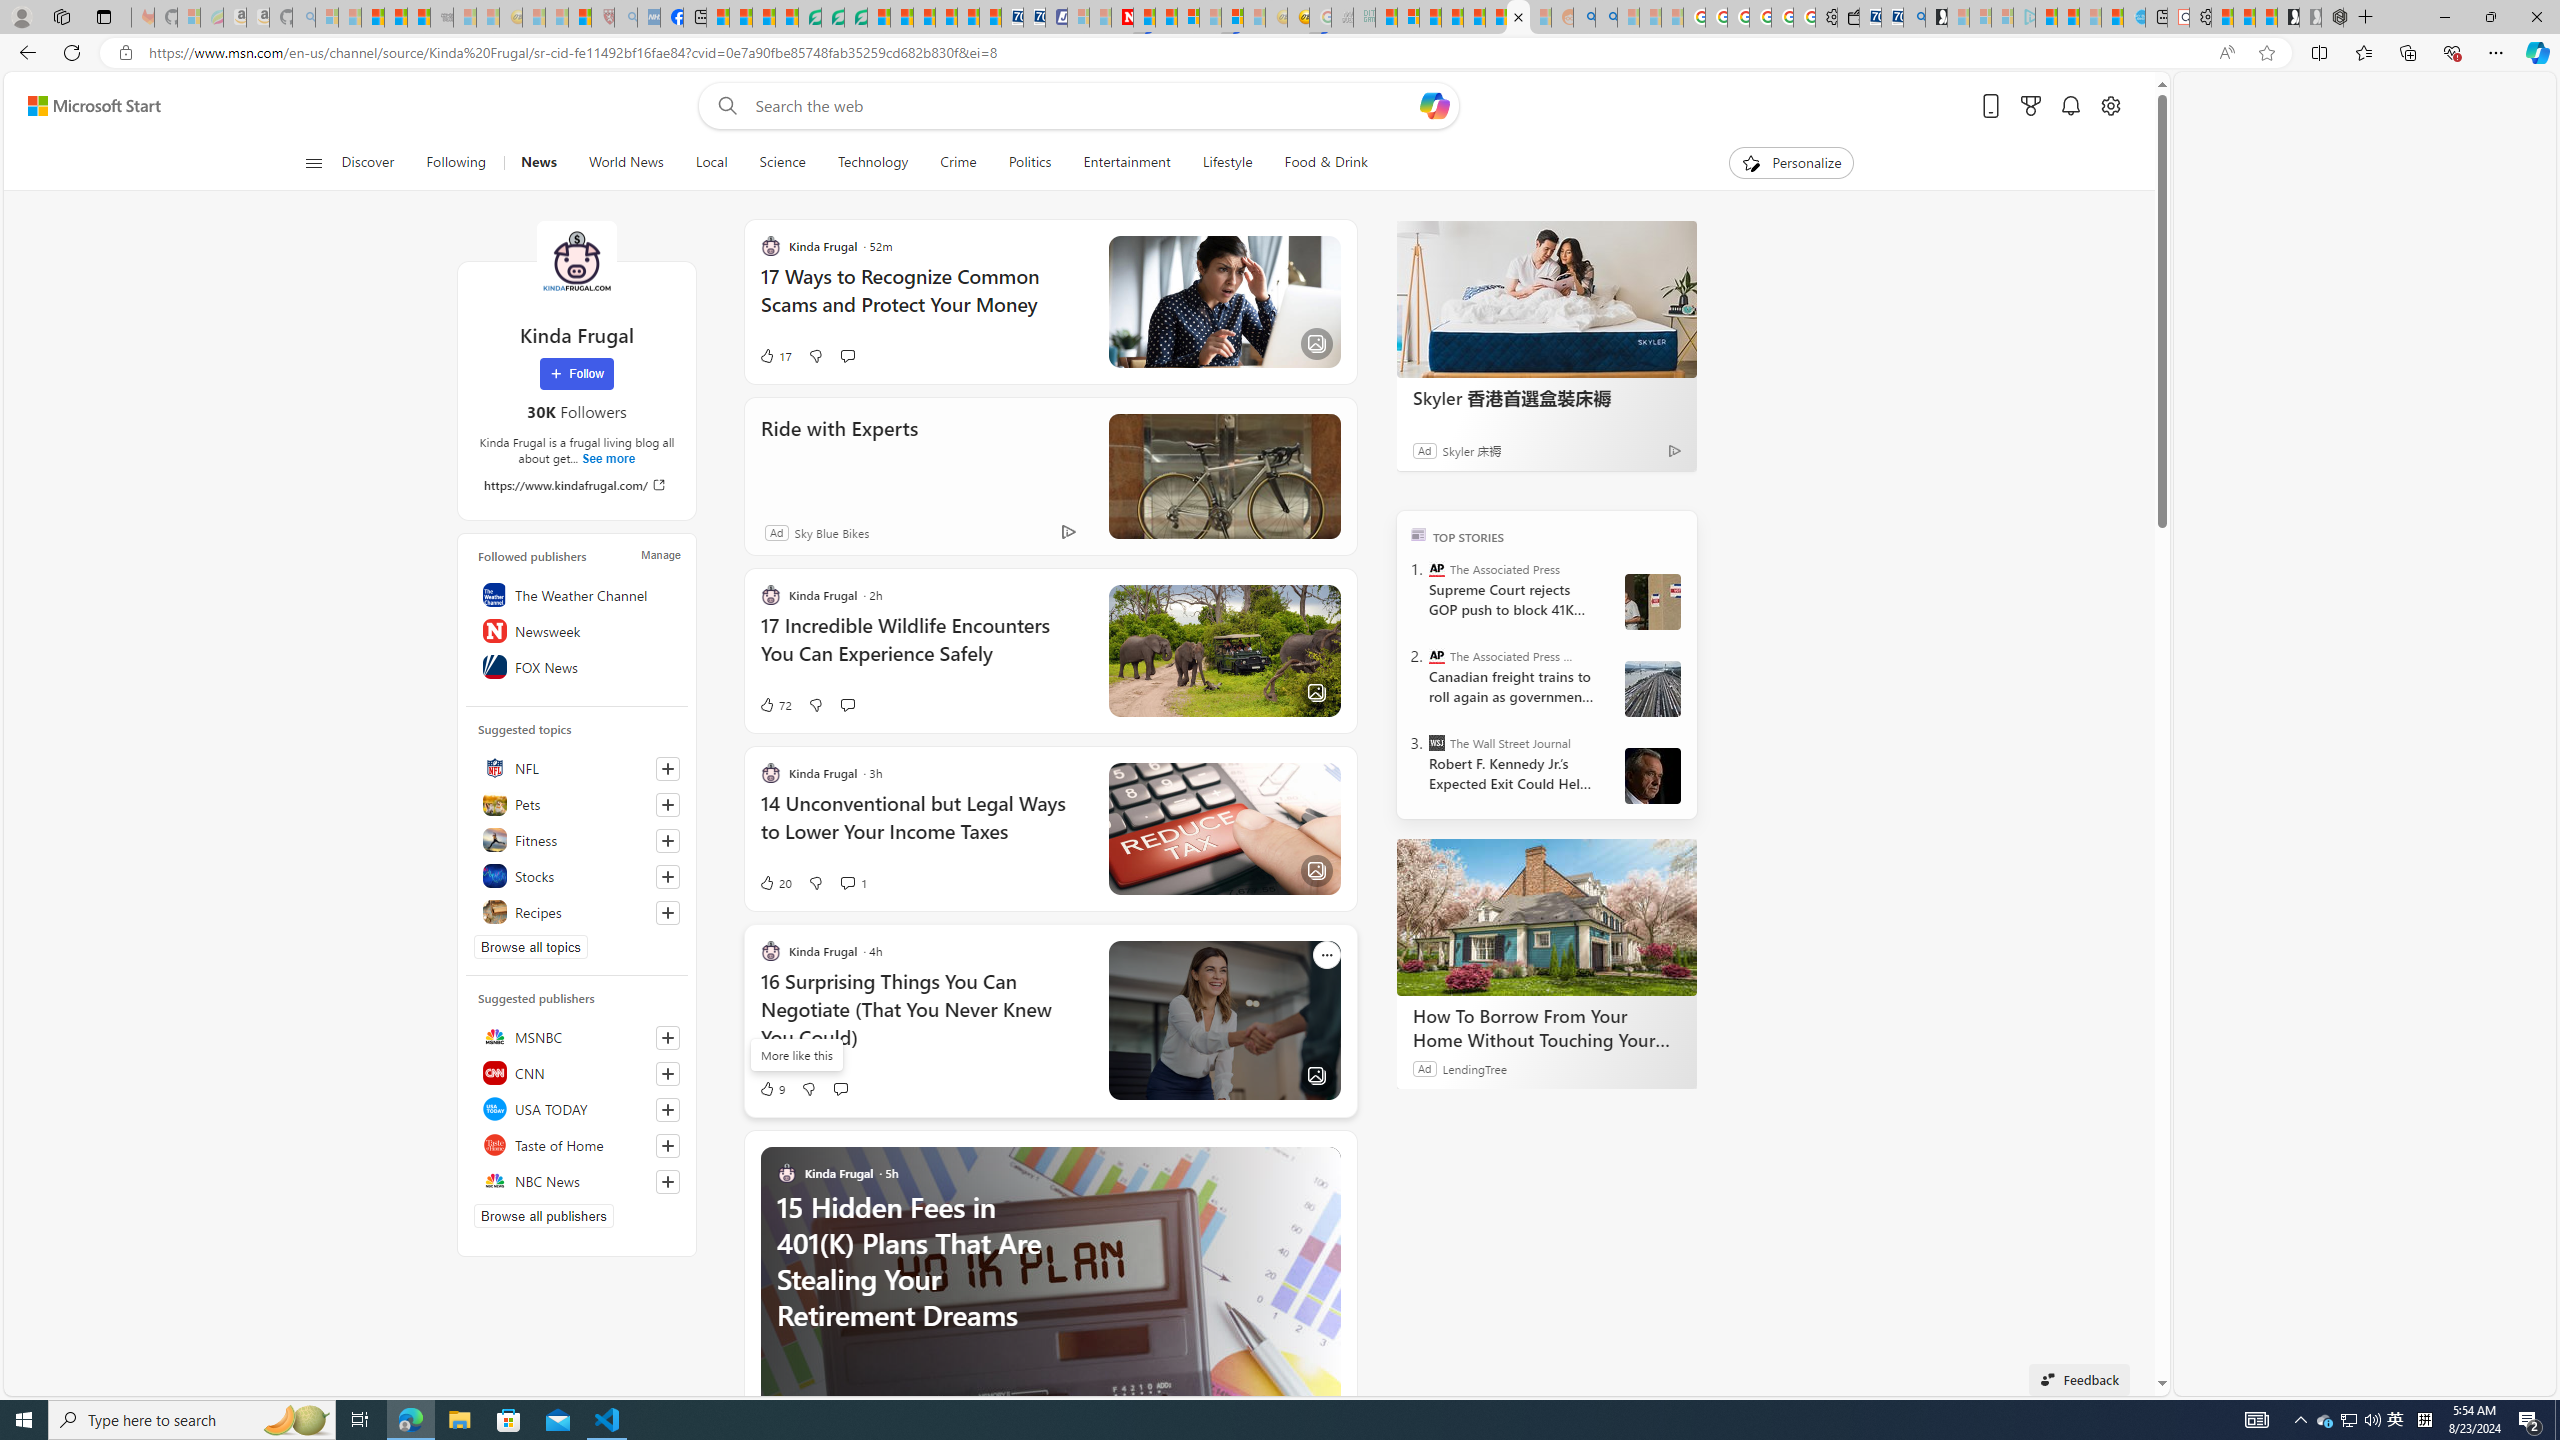 The image size is (2560, 1440). What do you see at coordinates (872, 163) in the screenshot?
I see `Technology` at bounding box center [872, 163].